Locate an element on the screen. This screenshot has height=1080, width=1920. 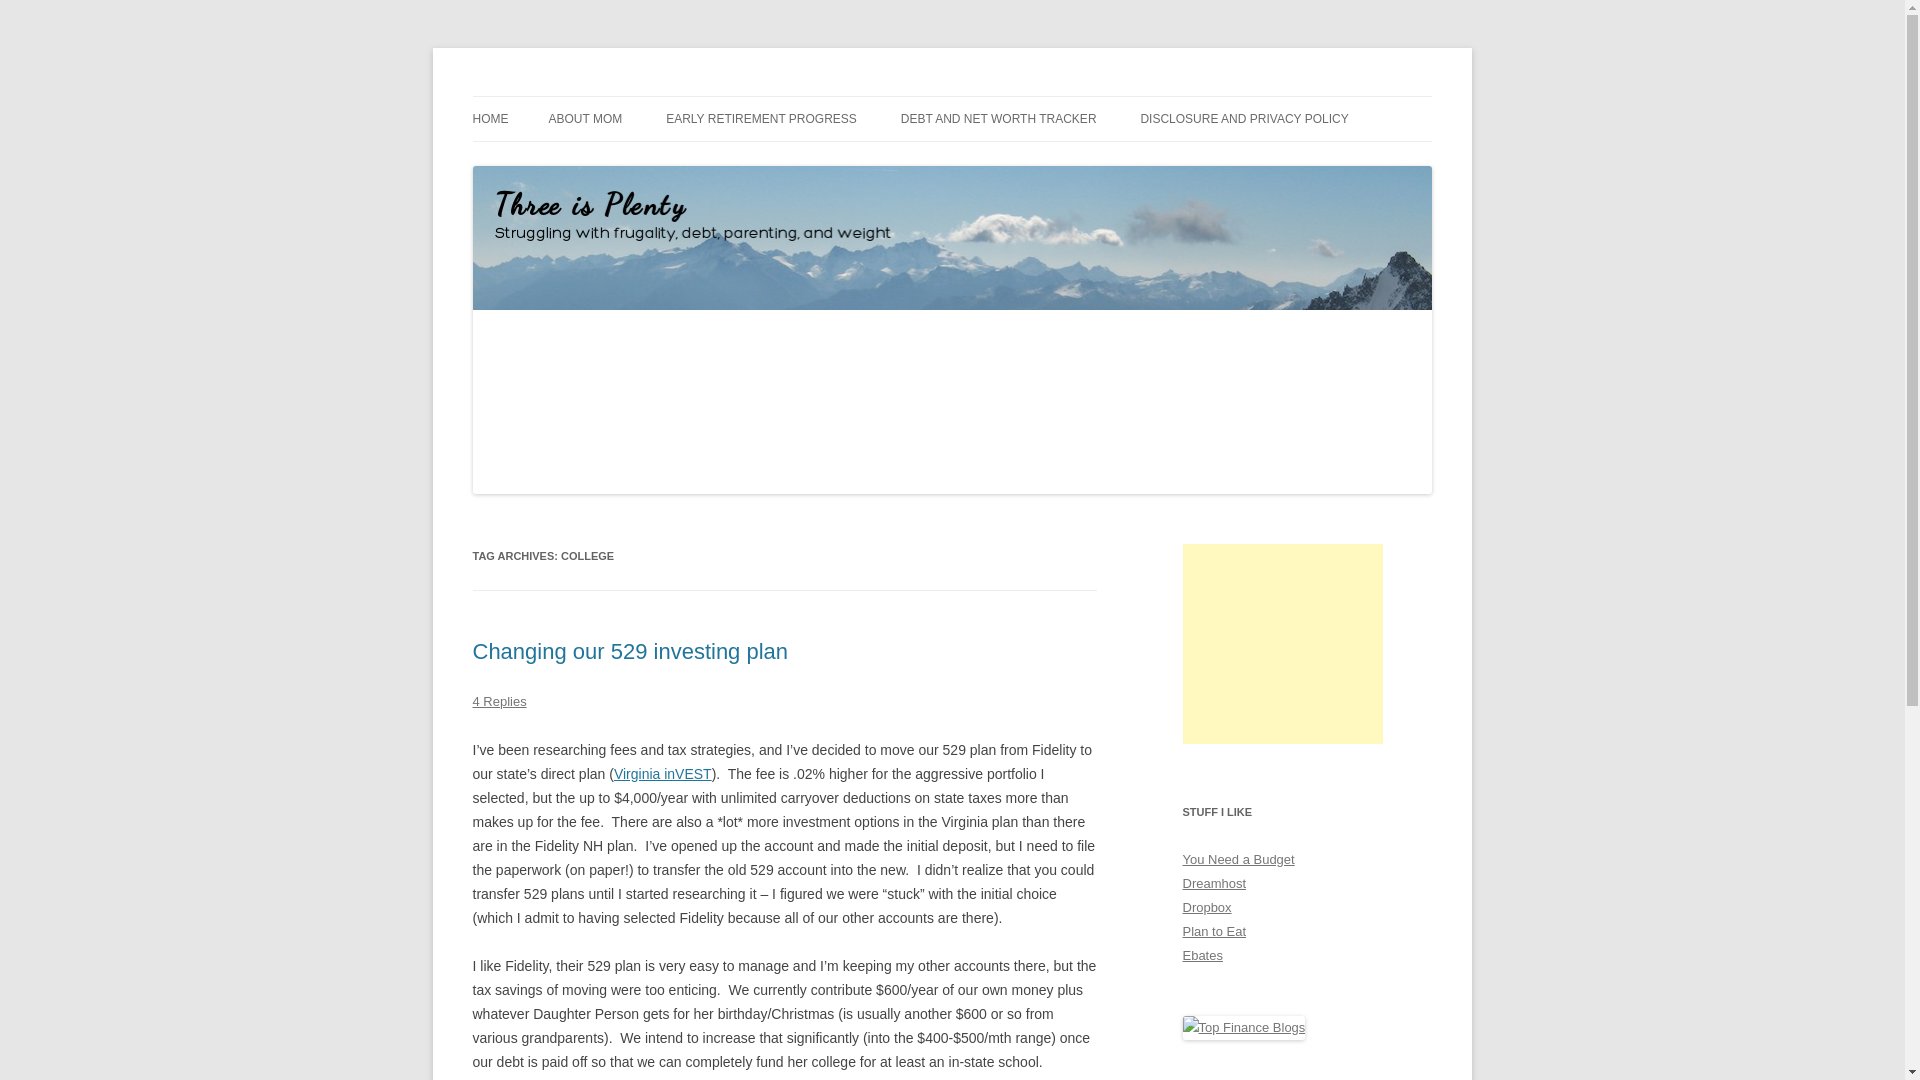
DEBT AND NET WORTH TRACKER is located at coordinates (998, 119).